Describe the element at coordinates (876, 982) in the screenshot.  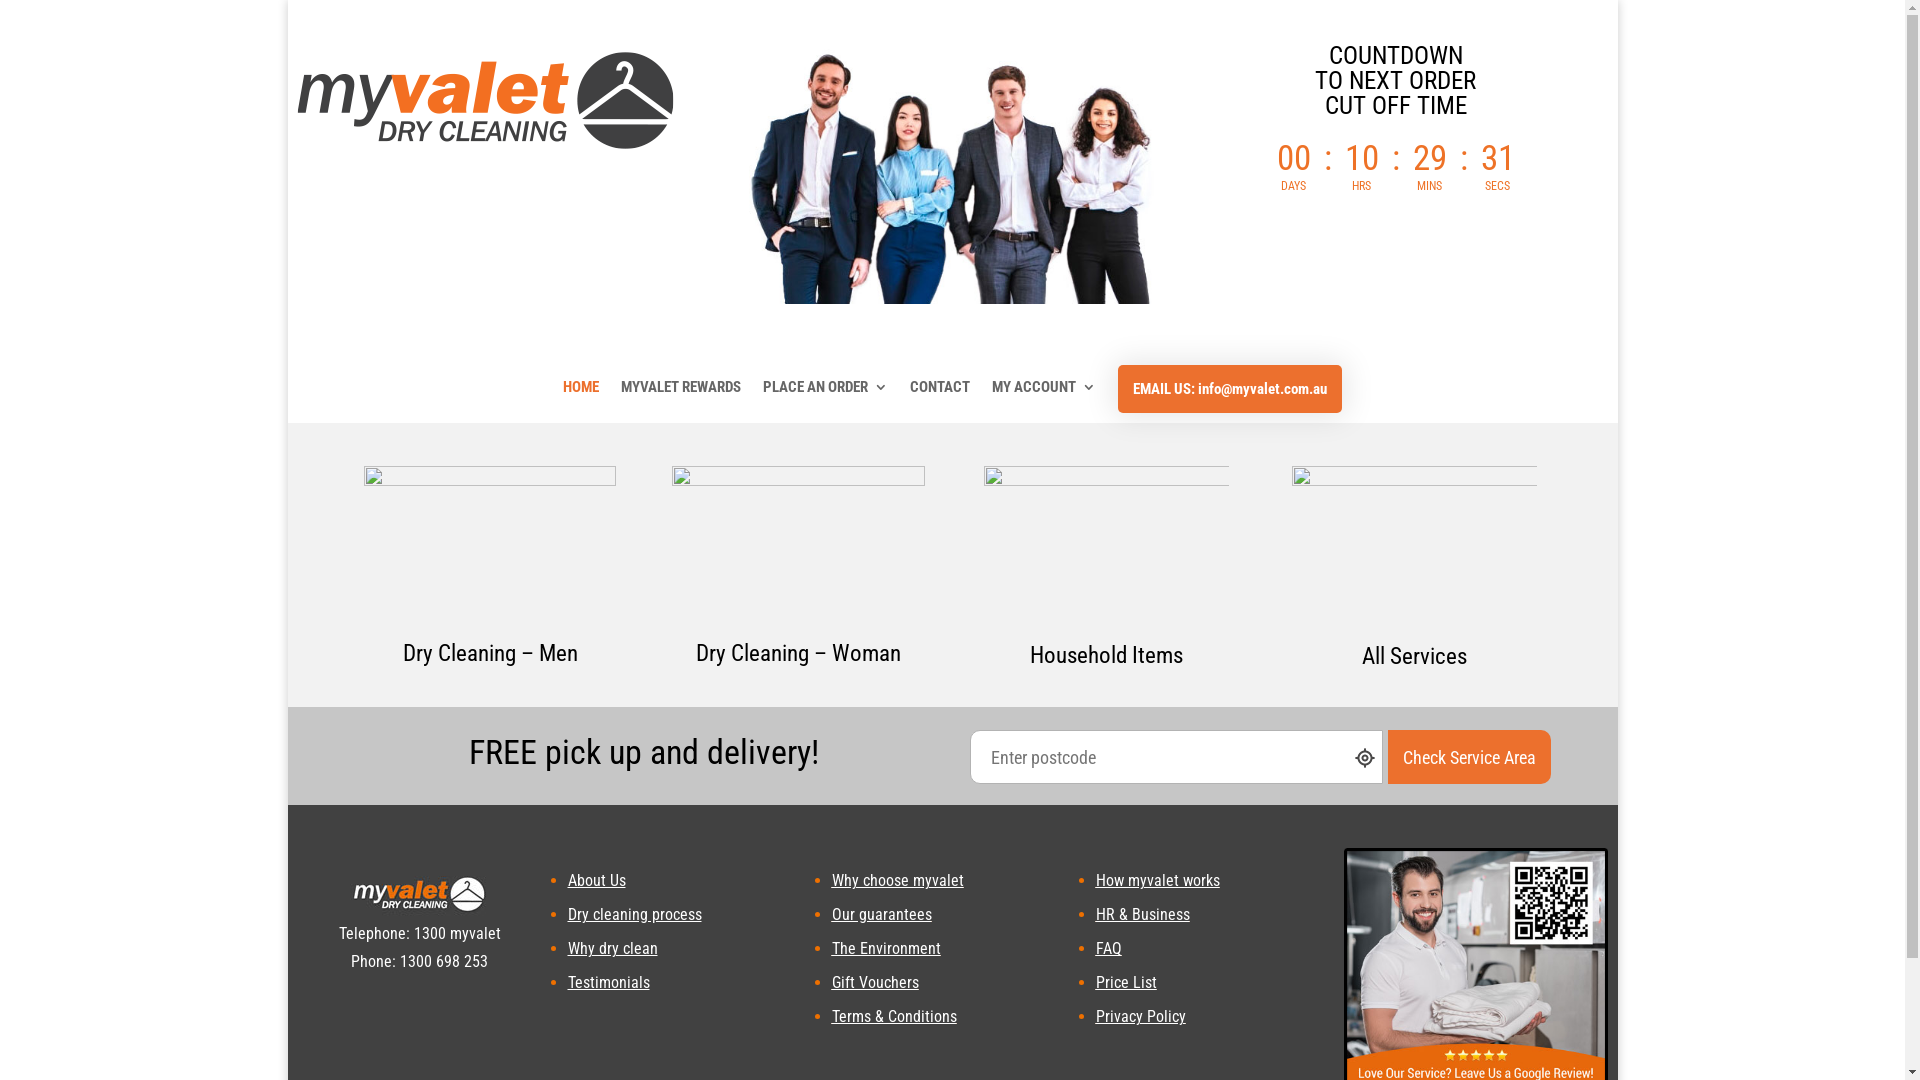
I see `Gift Vouchers` at that location.